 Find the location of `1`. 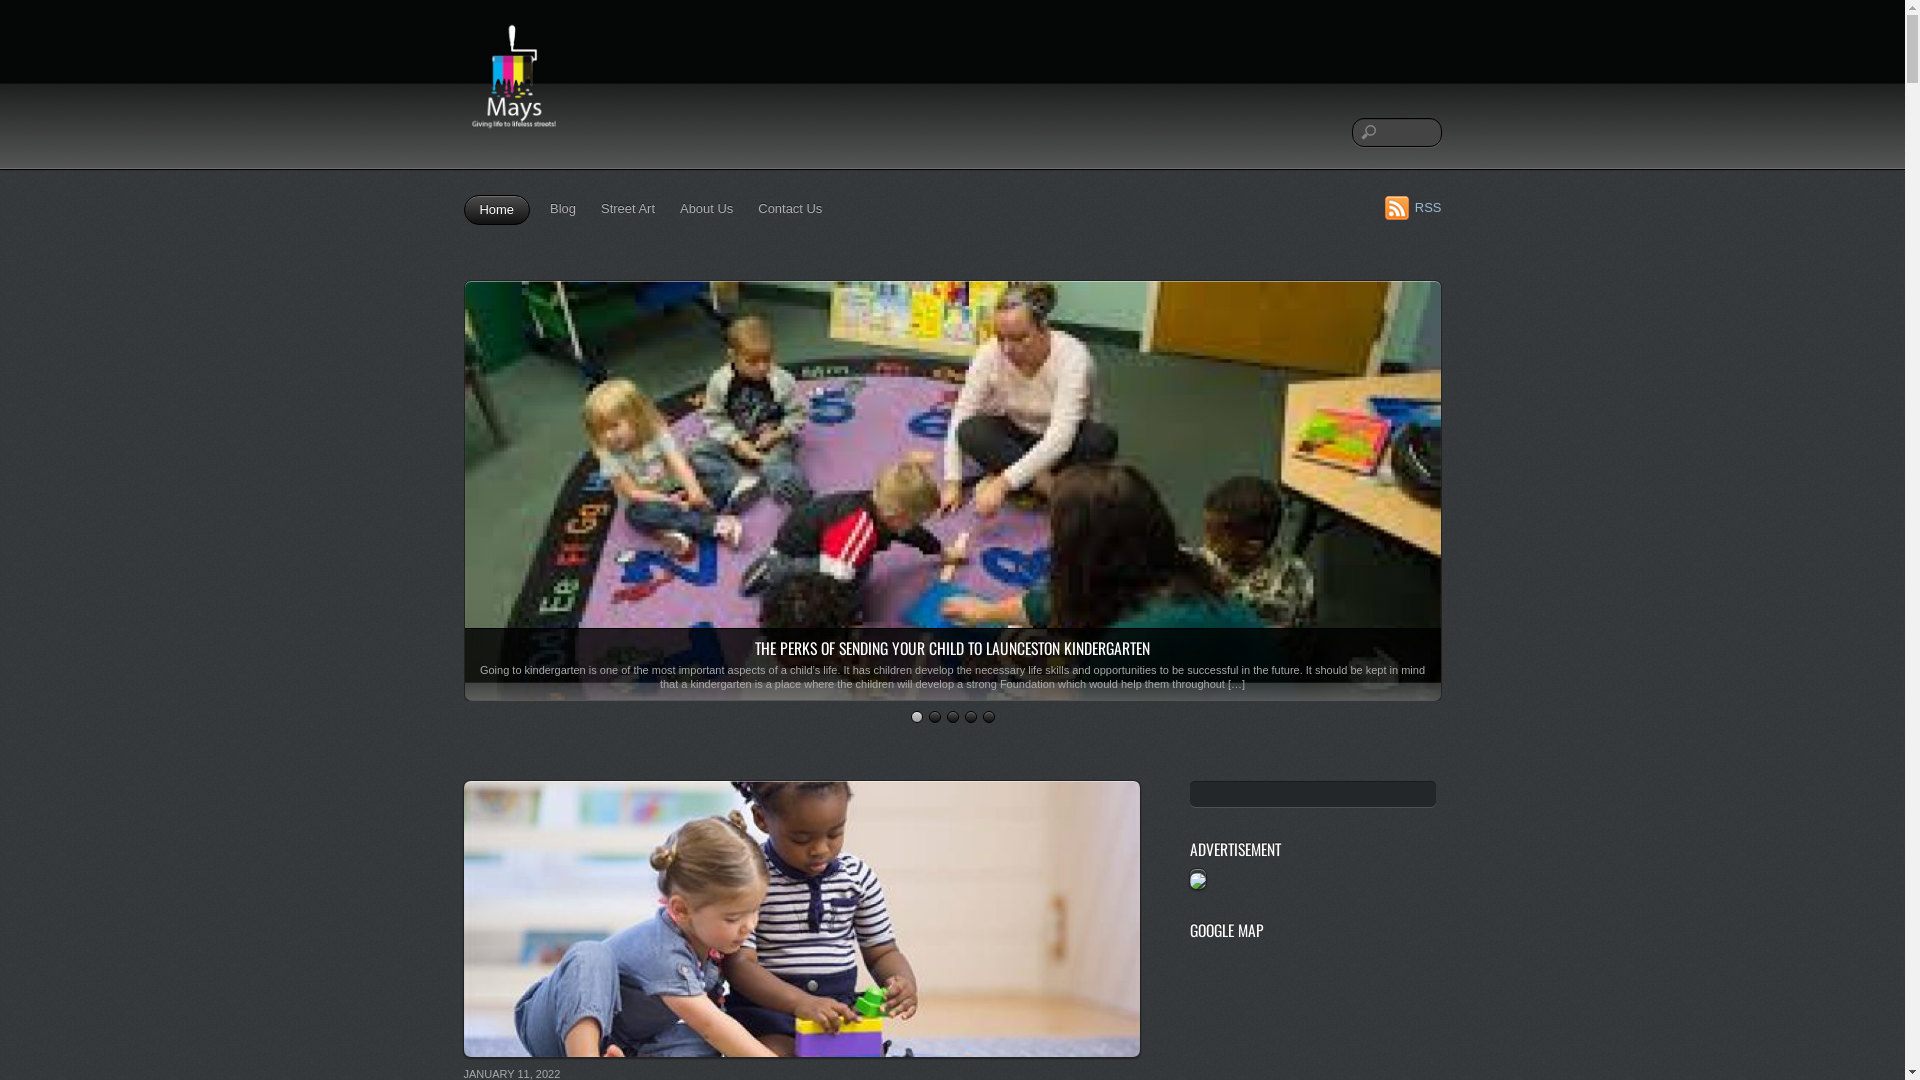

1 is located at coordinates (916, 717).